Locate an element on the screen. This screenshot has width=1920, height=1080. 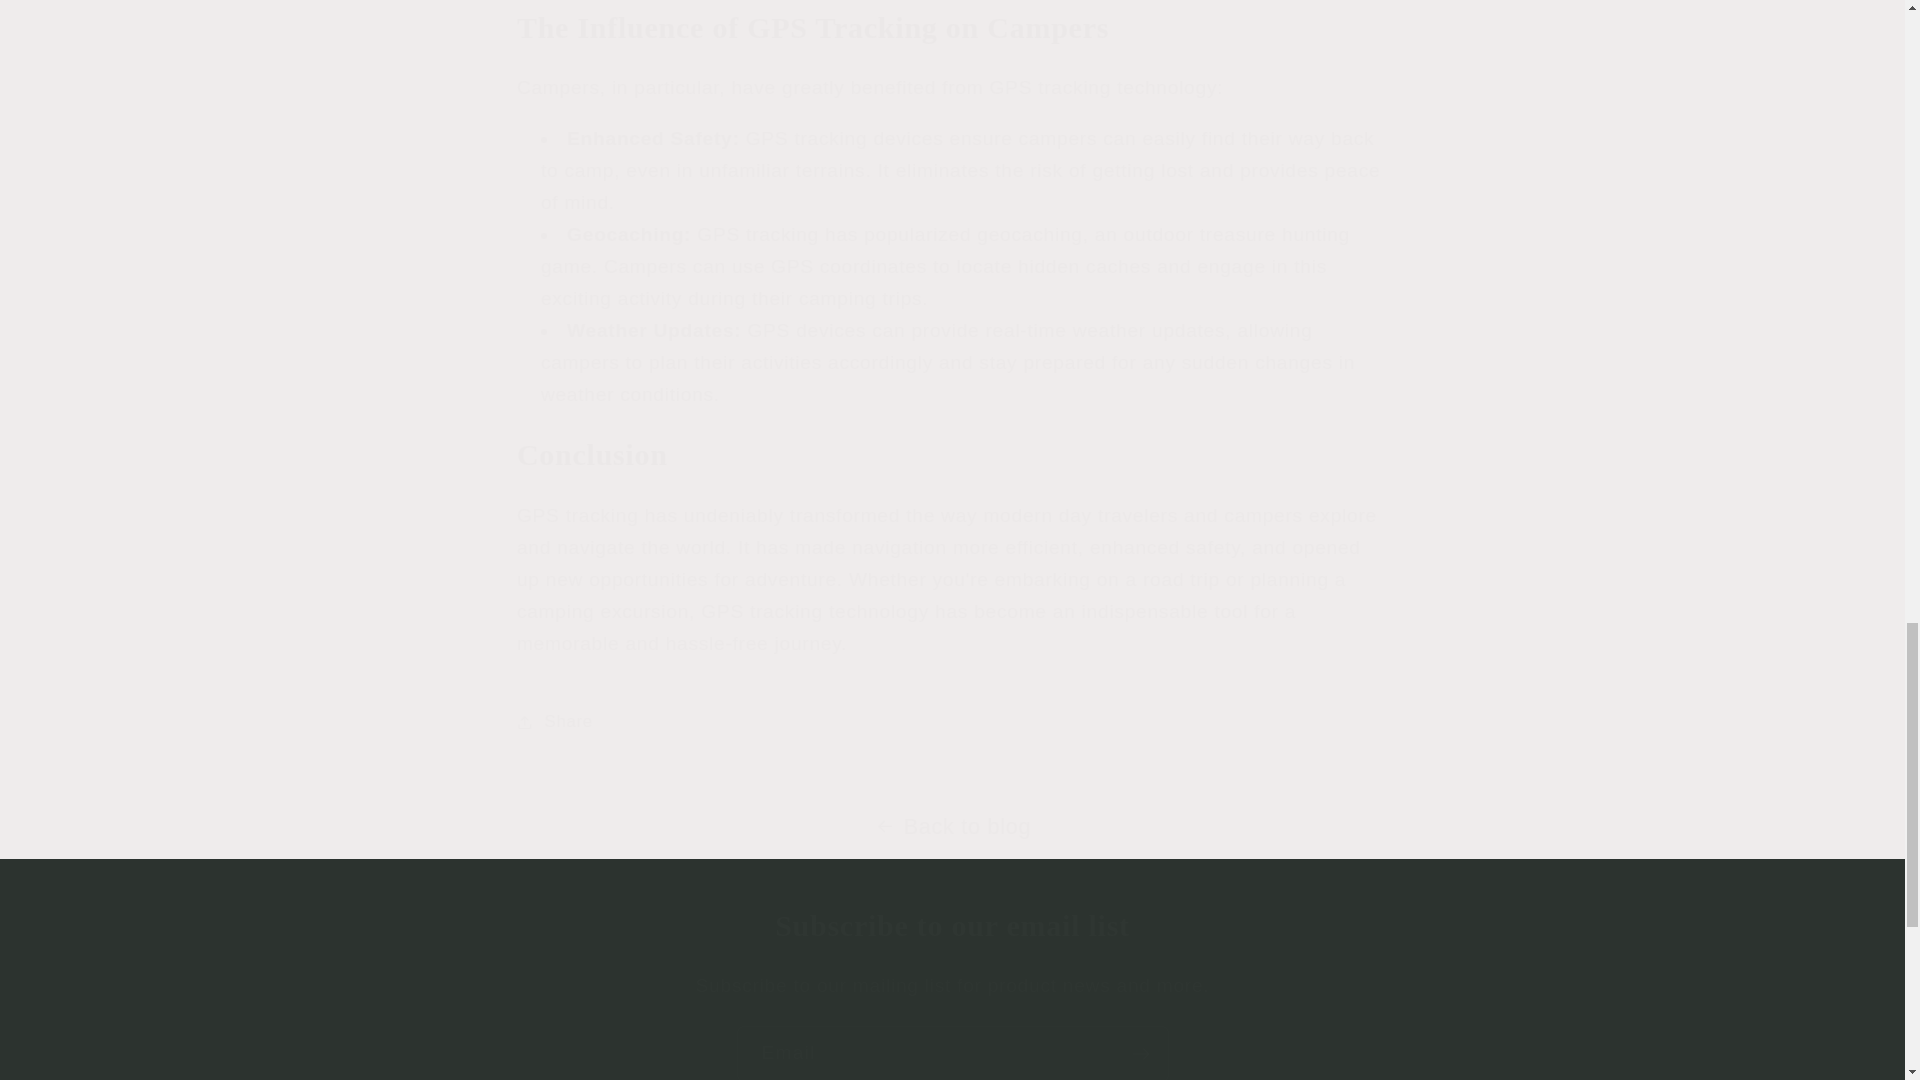
Subscribe to our email list is located at coordinates (952, 926).